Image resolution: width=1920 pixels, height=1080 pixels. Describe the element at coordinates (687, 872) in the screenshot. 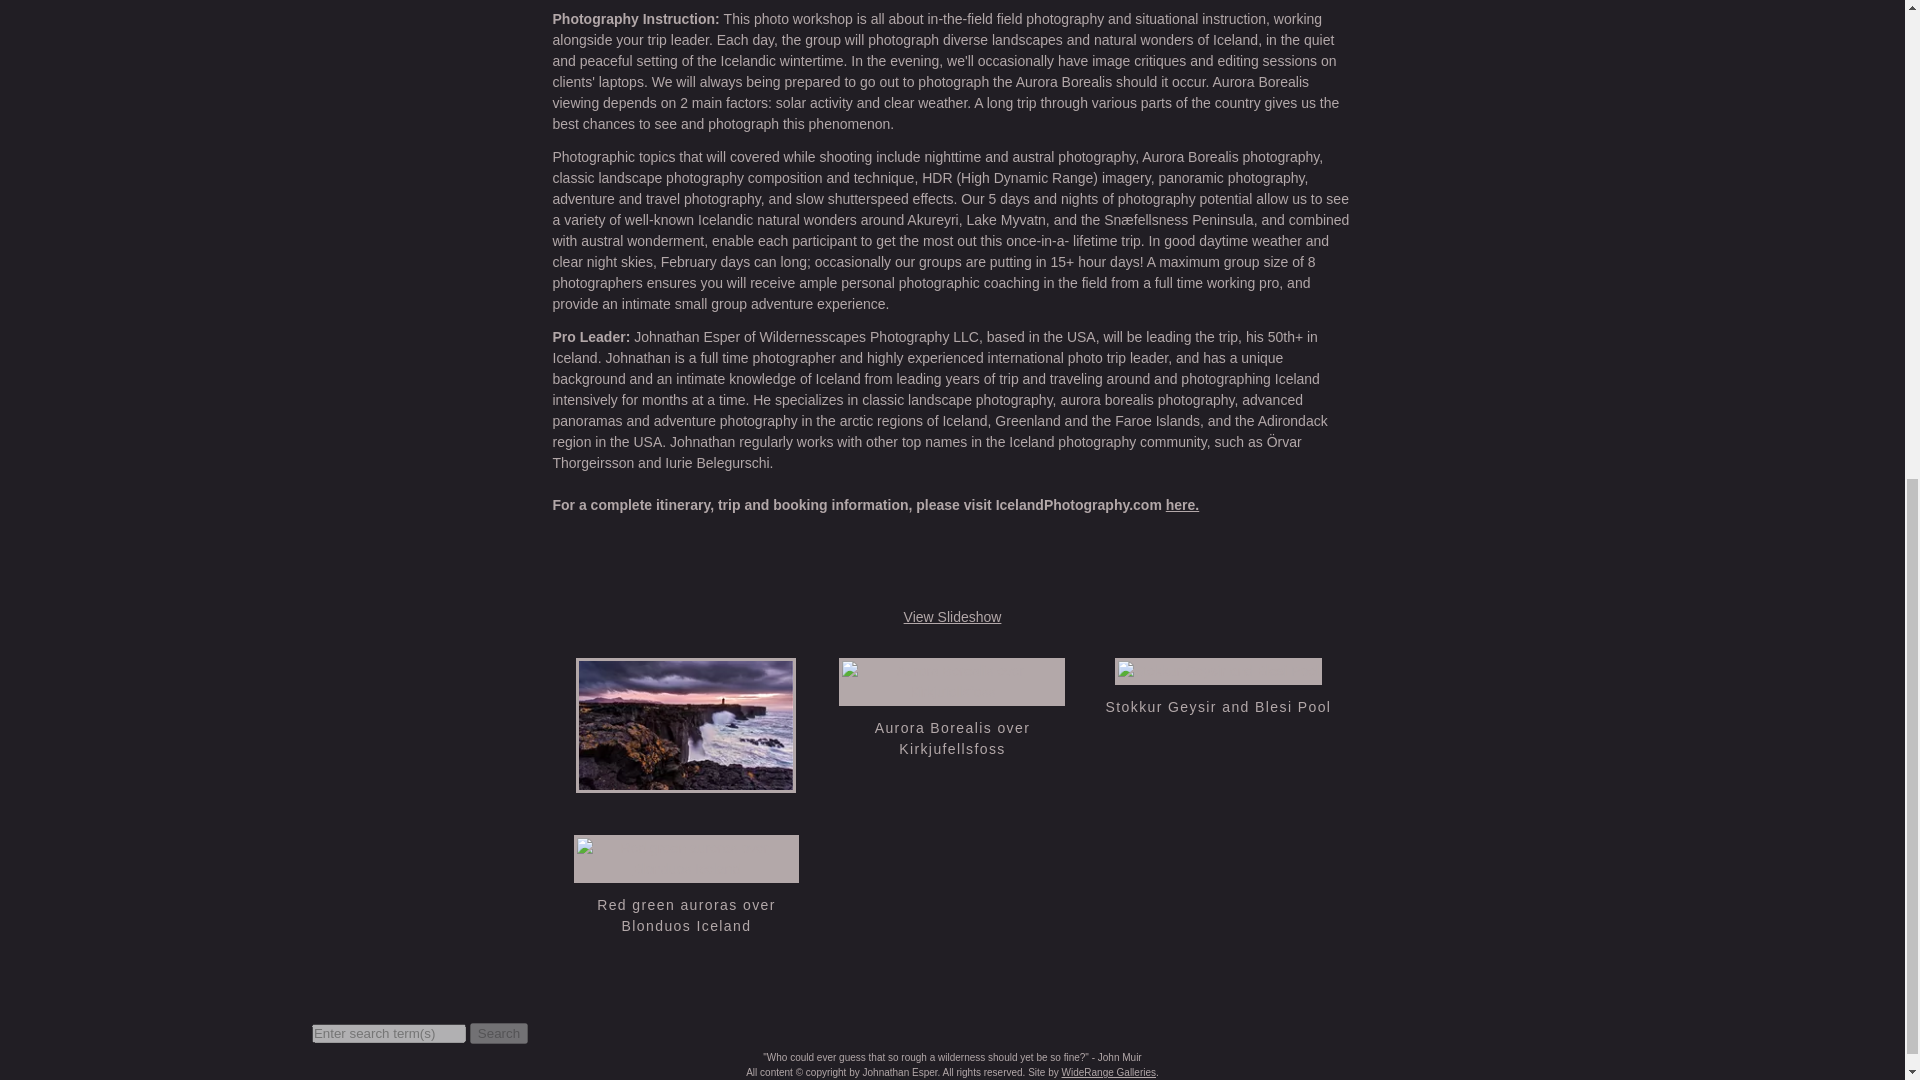

I see `Red green auroras over Blonduos Iceland` at that location.